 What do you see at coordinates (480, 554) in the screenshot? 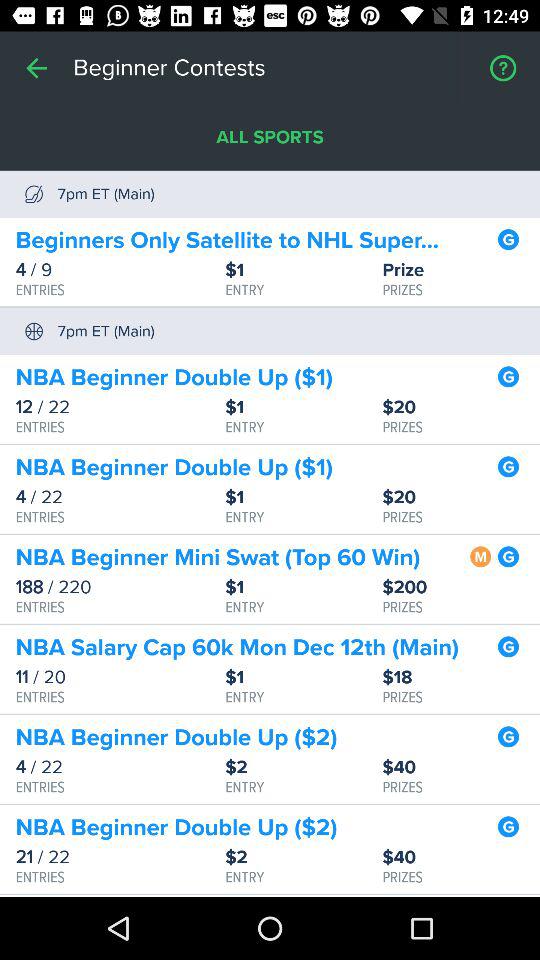
I see `choose item above the $200 icon` at bounding box center [480, 554].